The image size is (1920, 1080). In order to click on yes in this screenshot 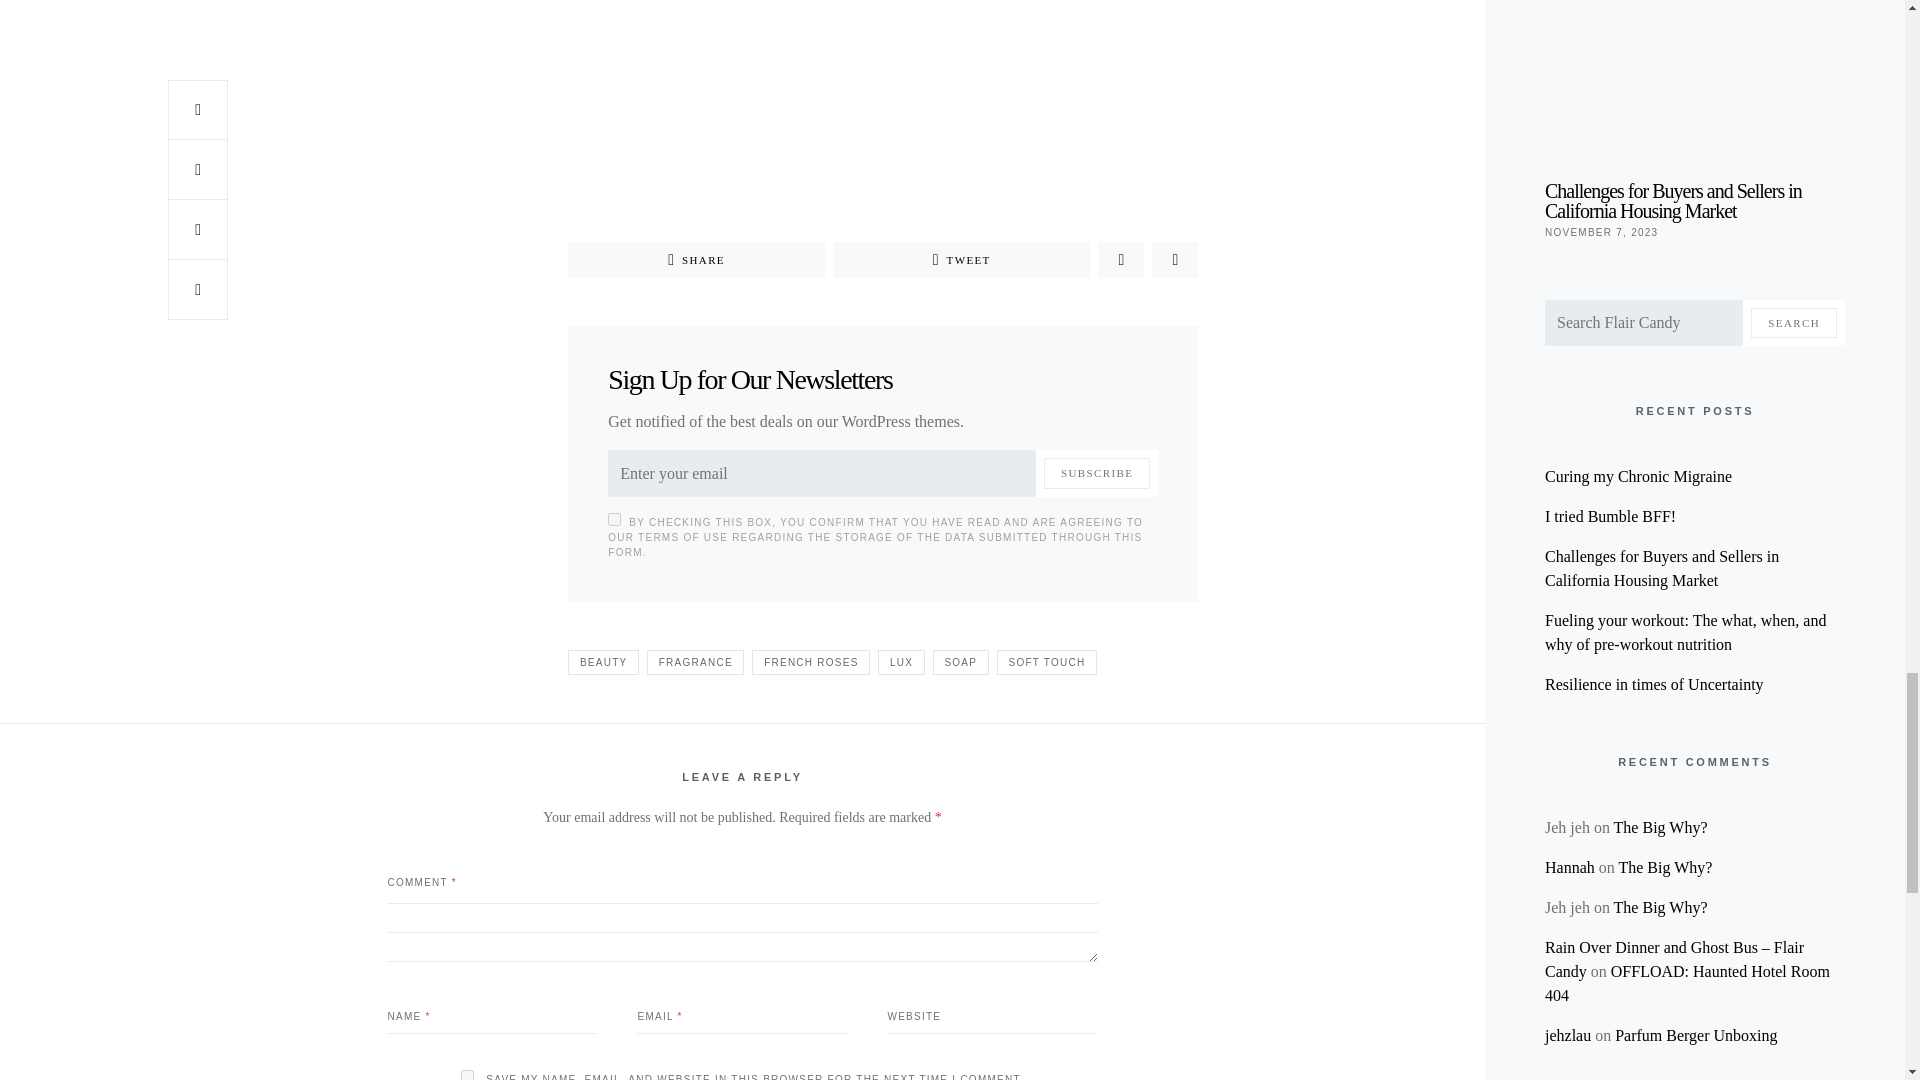, I will do `click(467, 1075)`.